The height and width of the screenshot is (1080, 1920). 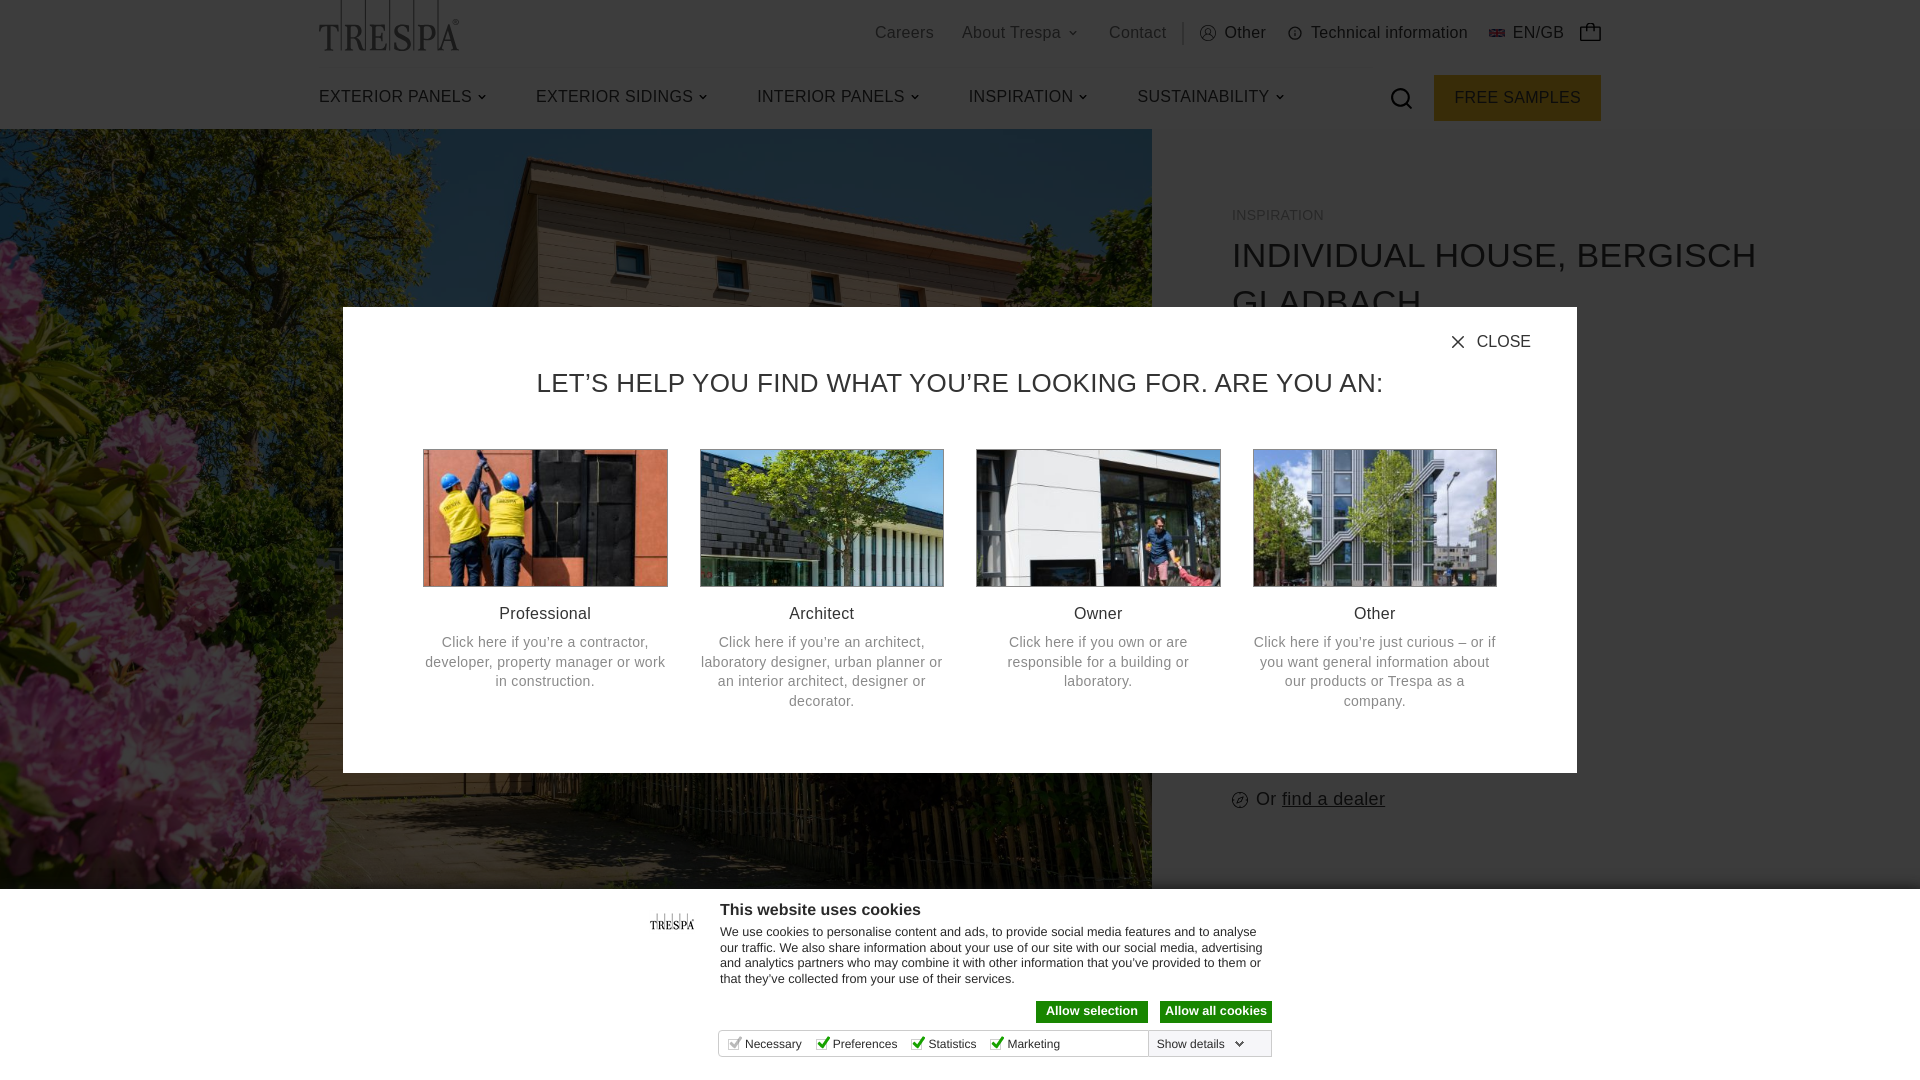 I want to click on Allow selection, so click(x=1092, y=1012).